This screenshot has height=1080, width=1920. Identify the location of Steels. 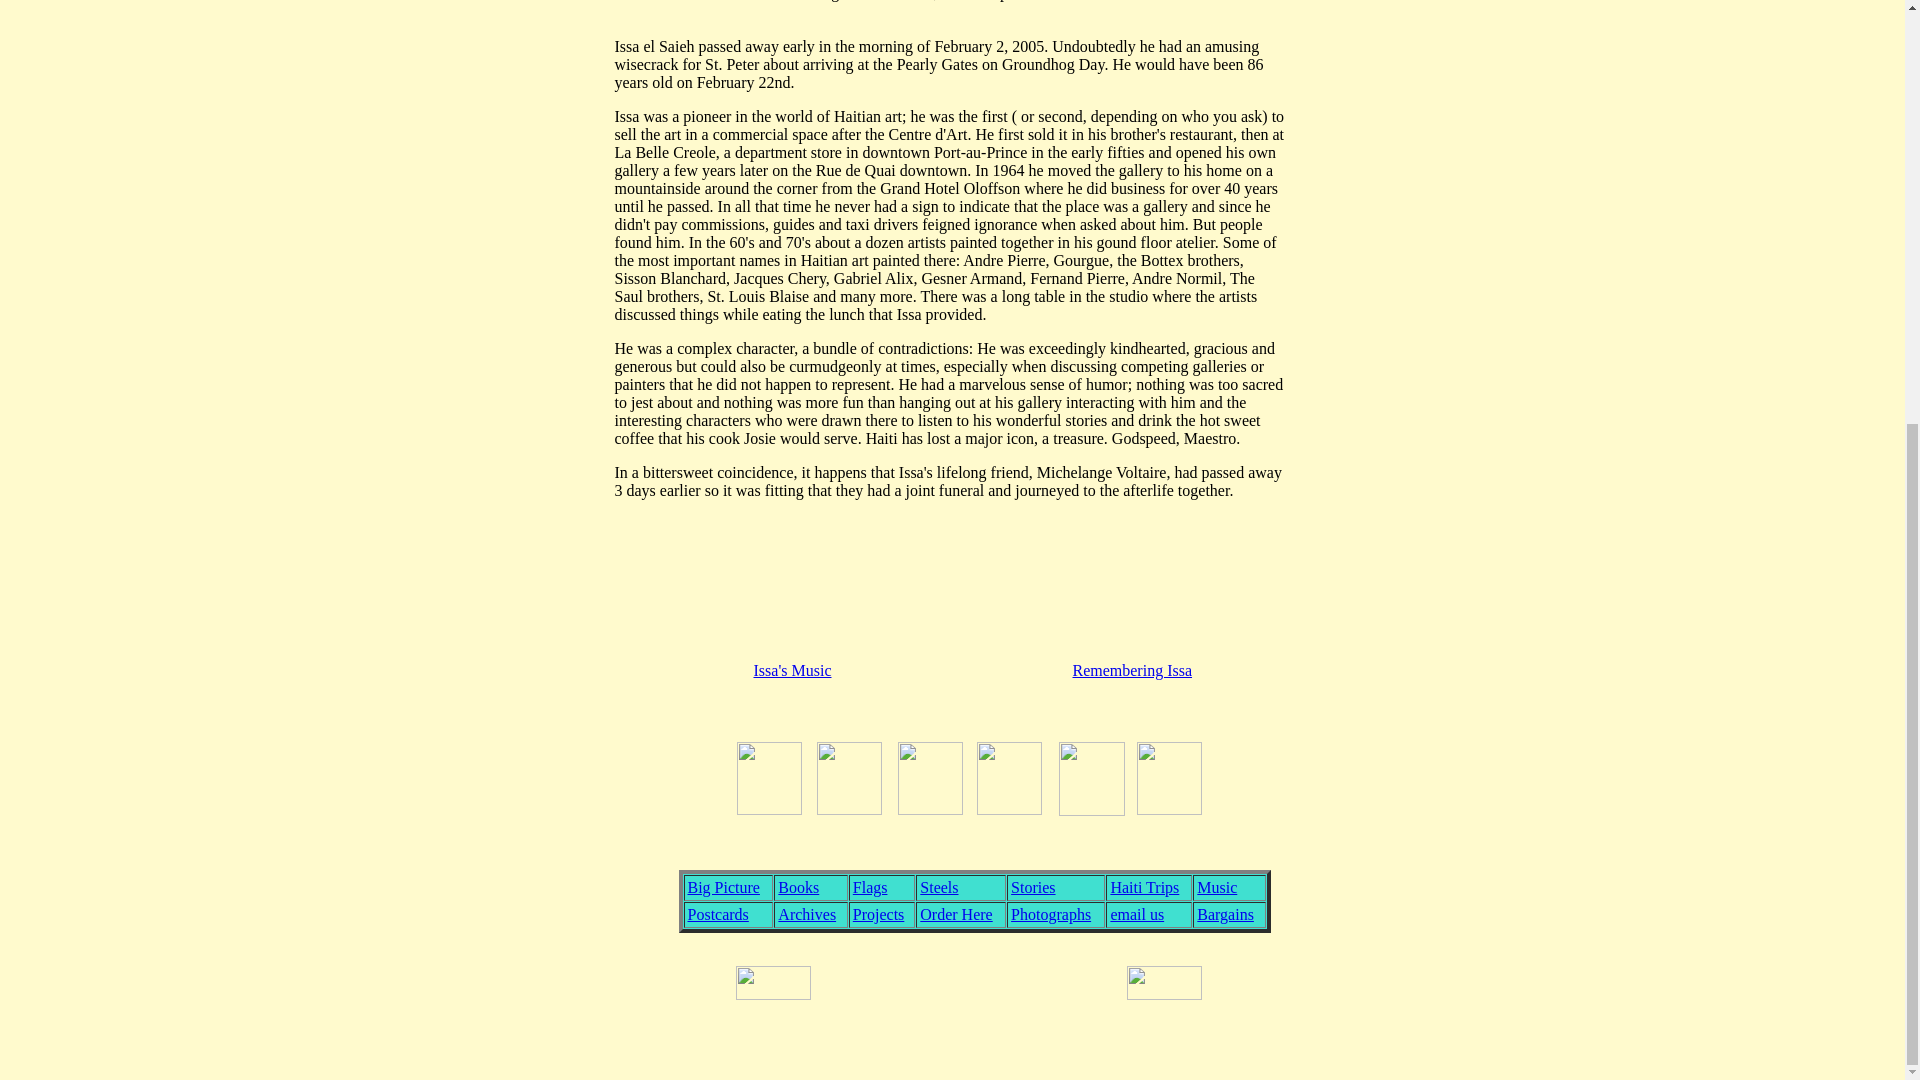
(938, 888).